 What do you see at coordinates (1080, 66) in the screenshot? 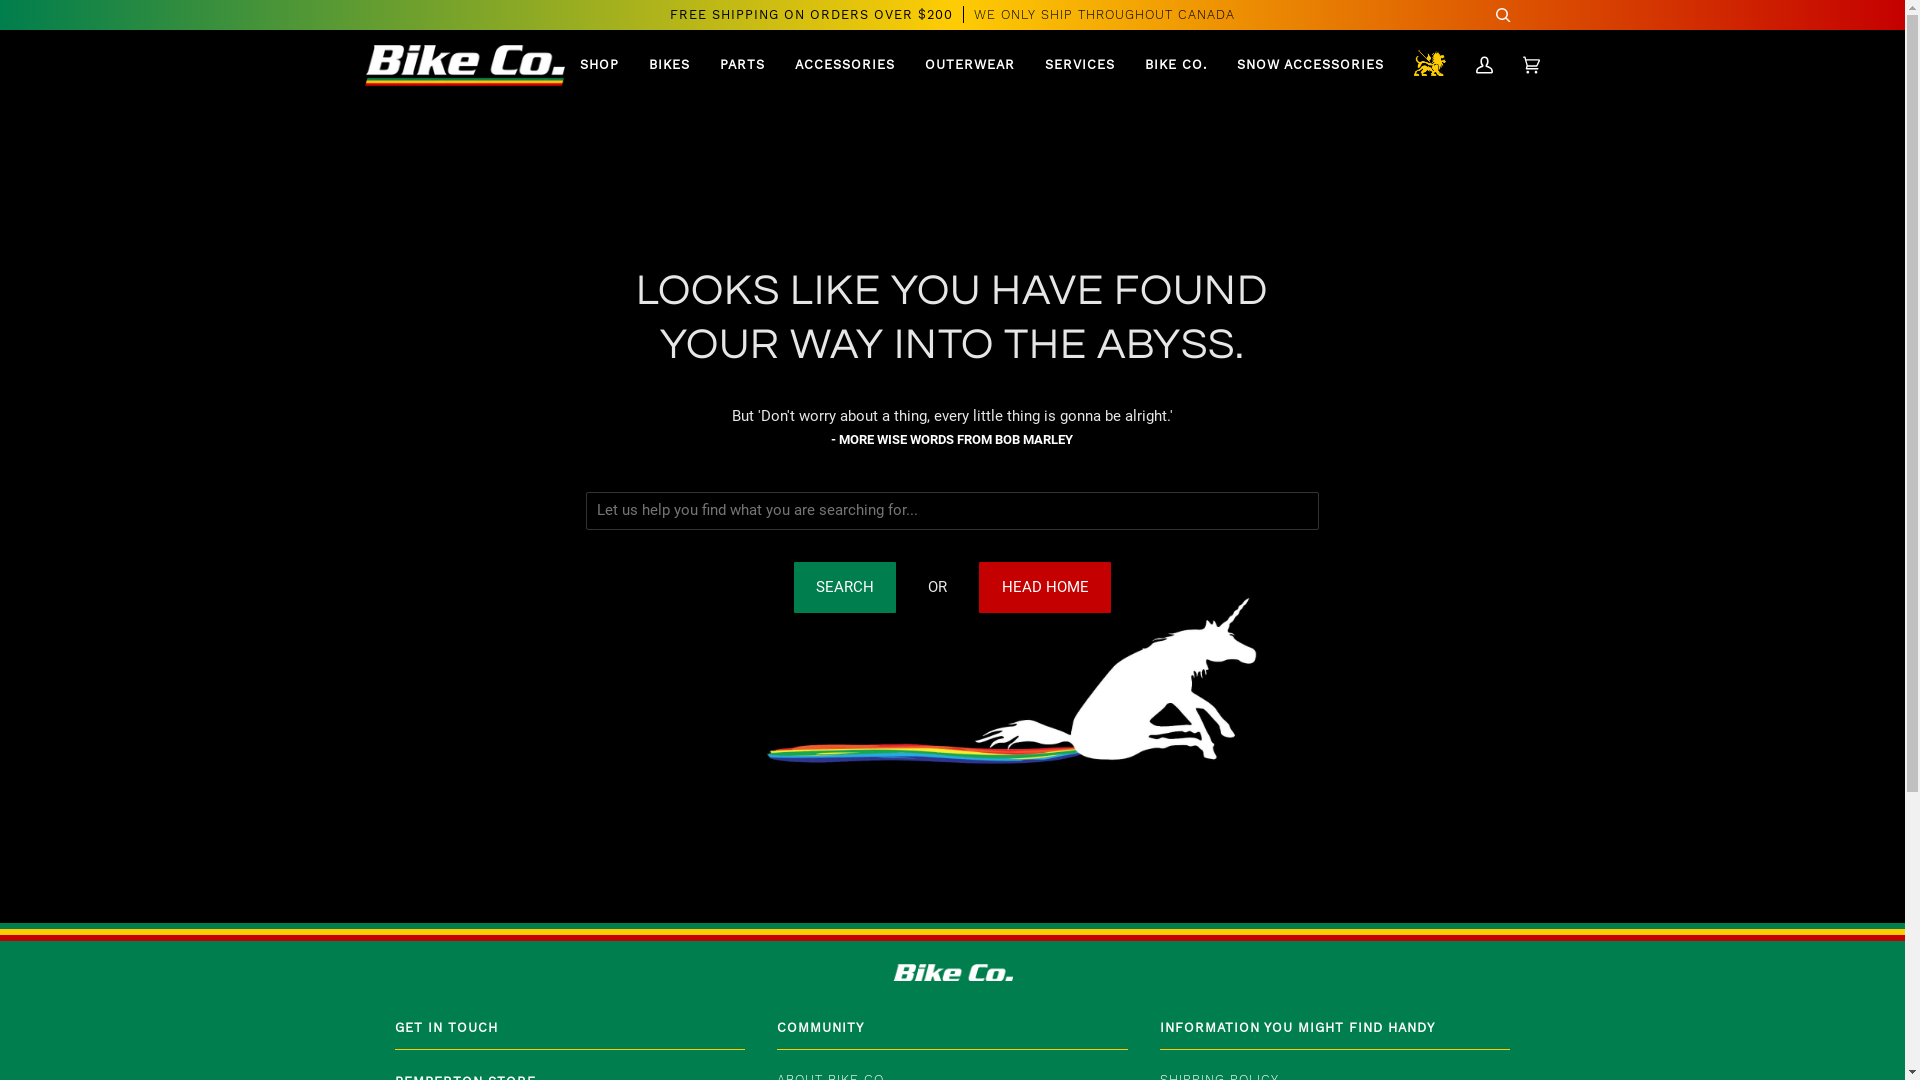
I see `SERVICES` at bounding box center [1080, 66].